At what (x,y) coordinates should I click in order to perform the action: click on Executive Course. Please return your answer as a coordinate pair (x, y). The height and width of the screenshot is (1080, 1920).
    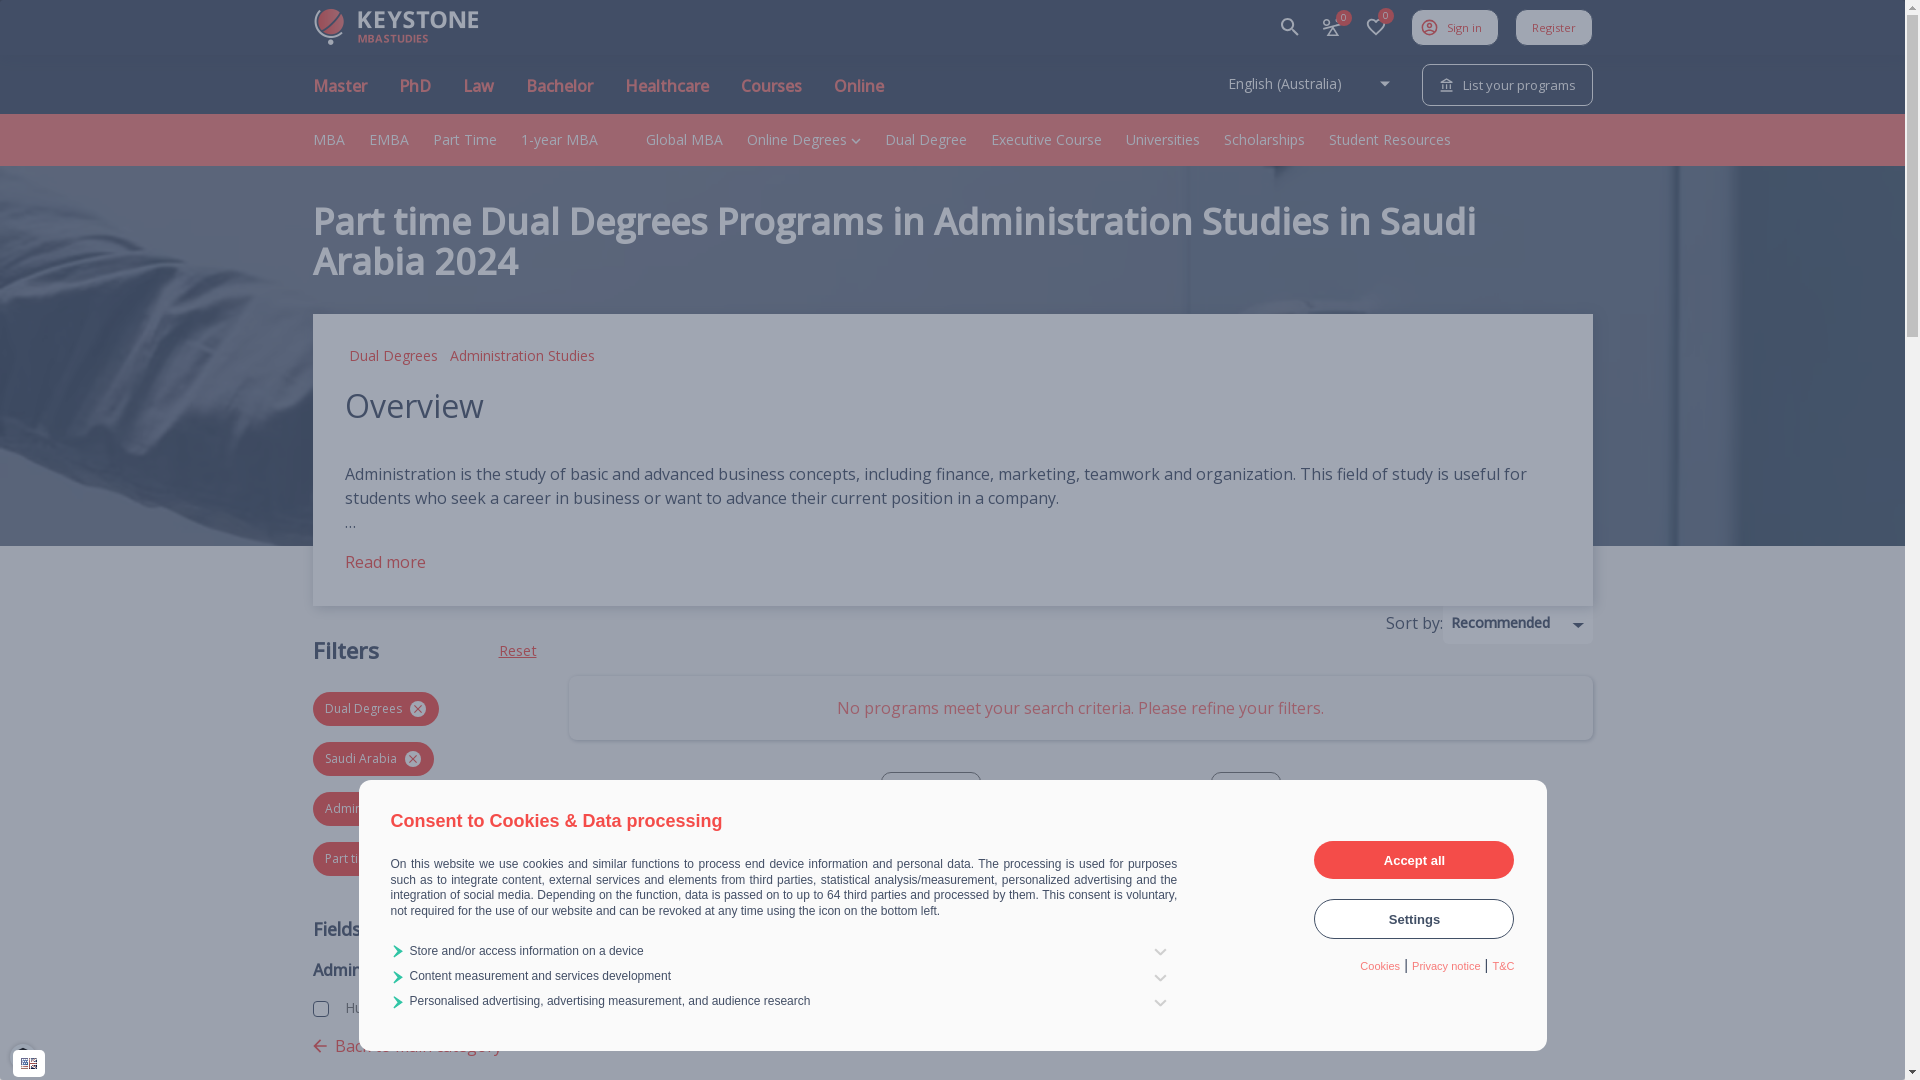
    Looking at the image, I should click on (1046, 140).